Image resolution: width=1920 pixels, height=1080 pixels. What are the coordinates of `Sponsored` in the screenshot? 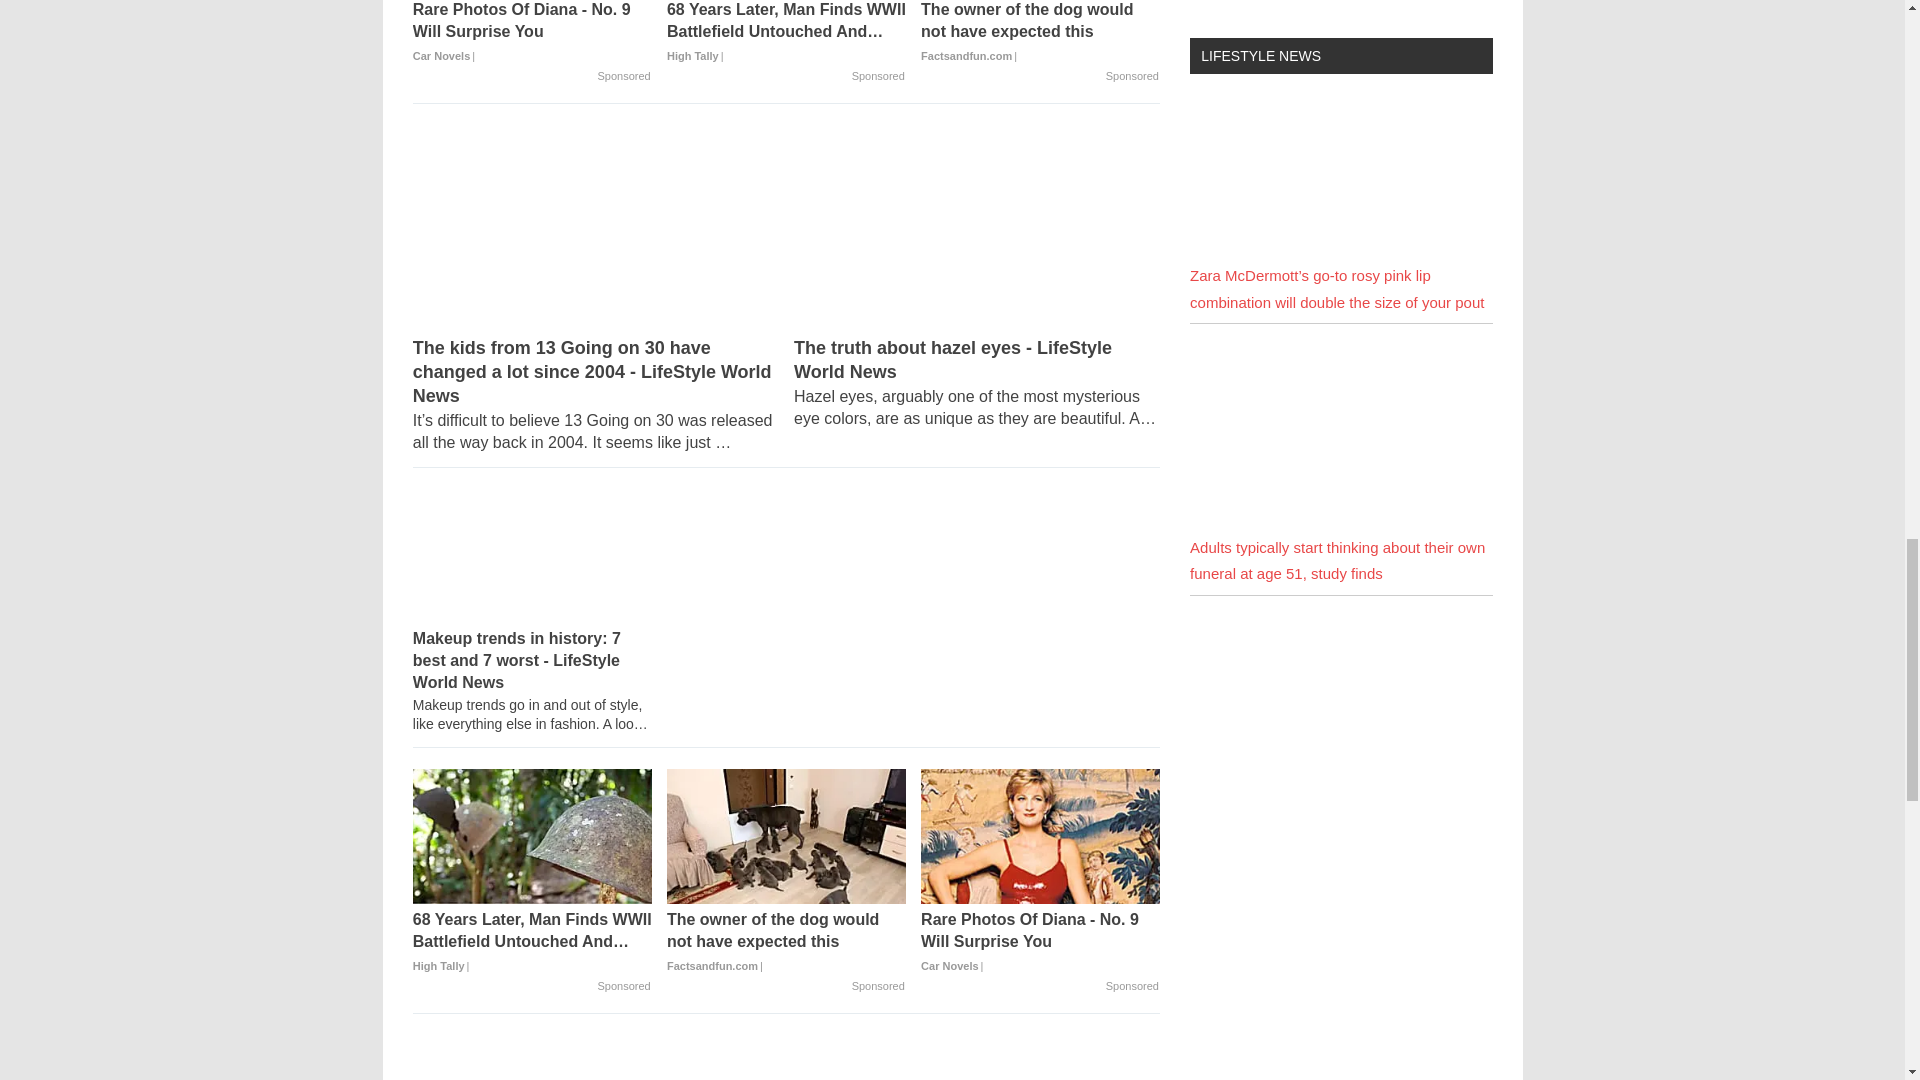 It's located at (1132, 77).